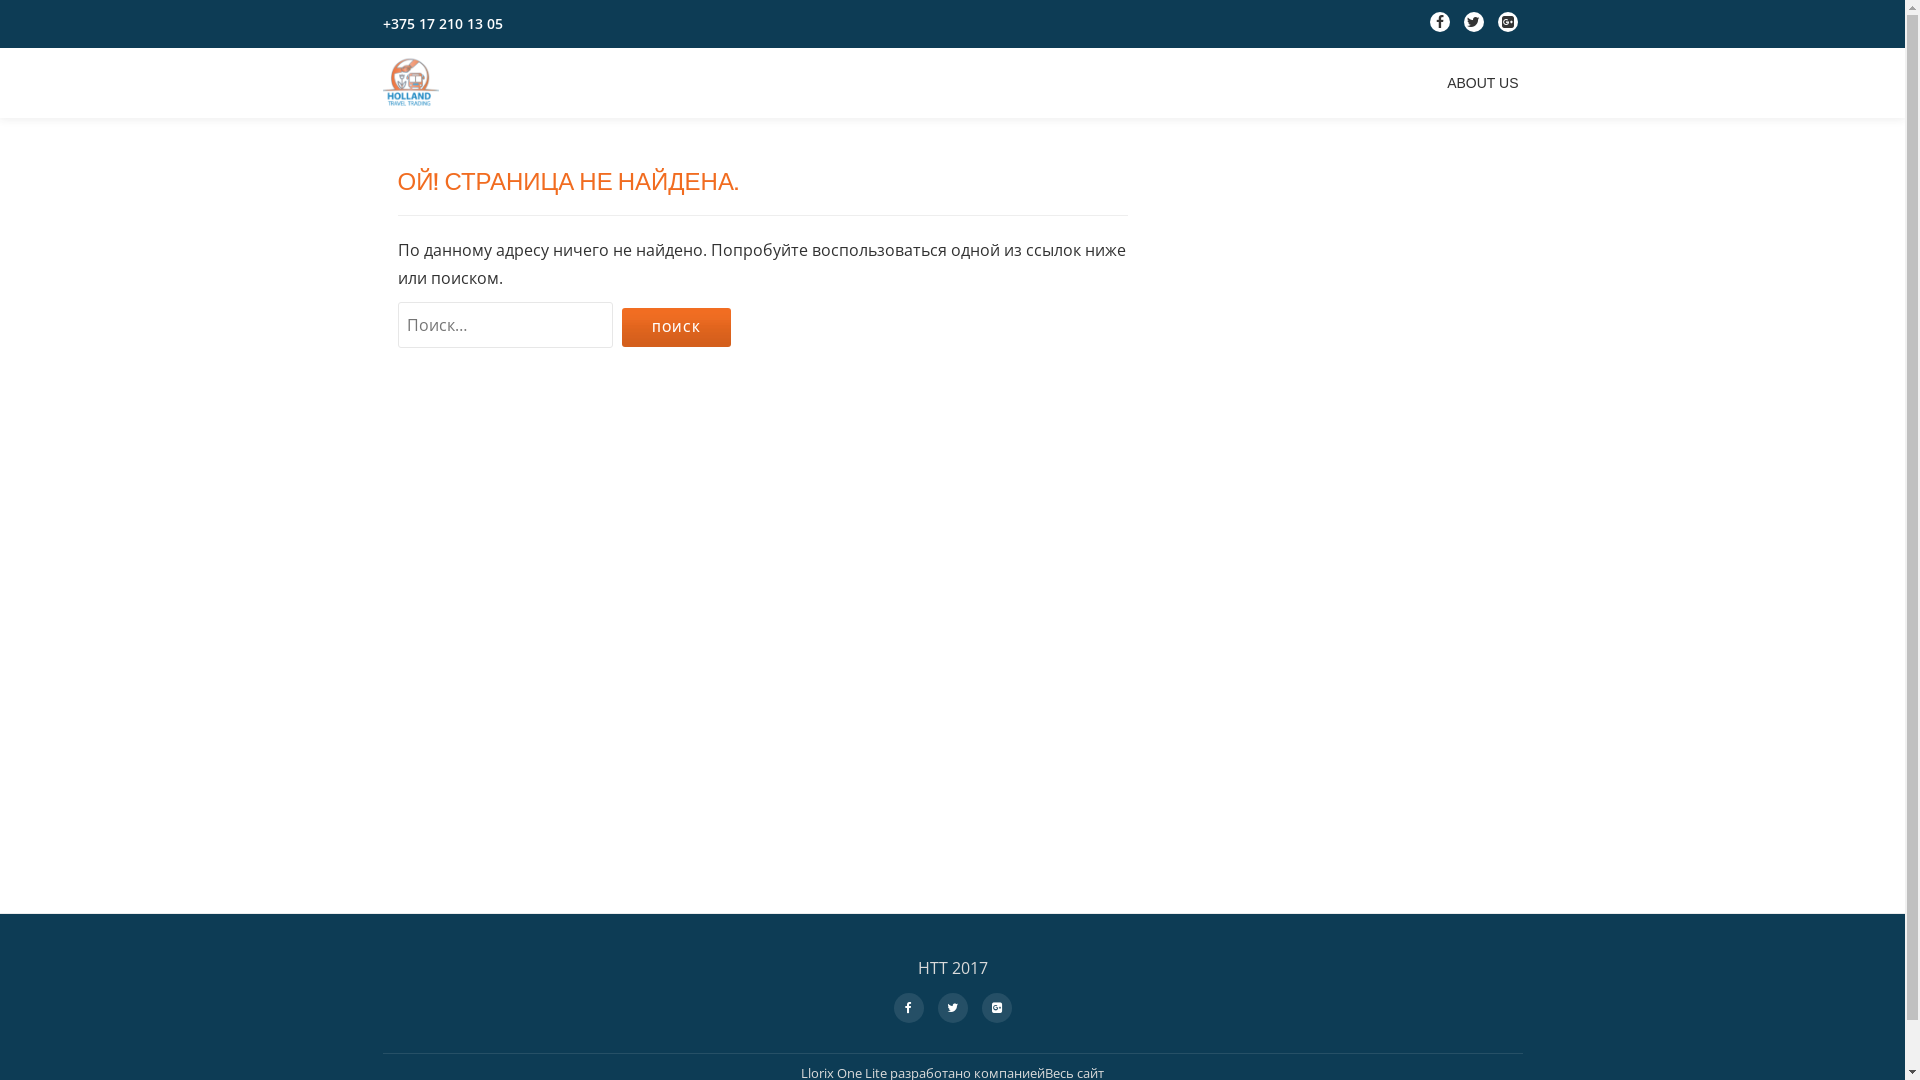 The width and height of the screenshot is (1920, 1080). Describe the element at coordinates (996, 1006) in the screenshot. I see `fa-google-plus-square` at that location.